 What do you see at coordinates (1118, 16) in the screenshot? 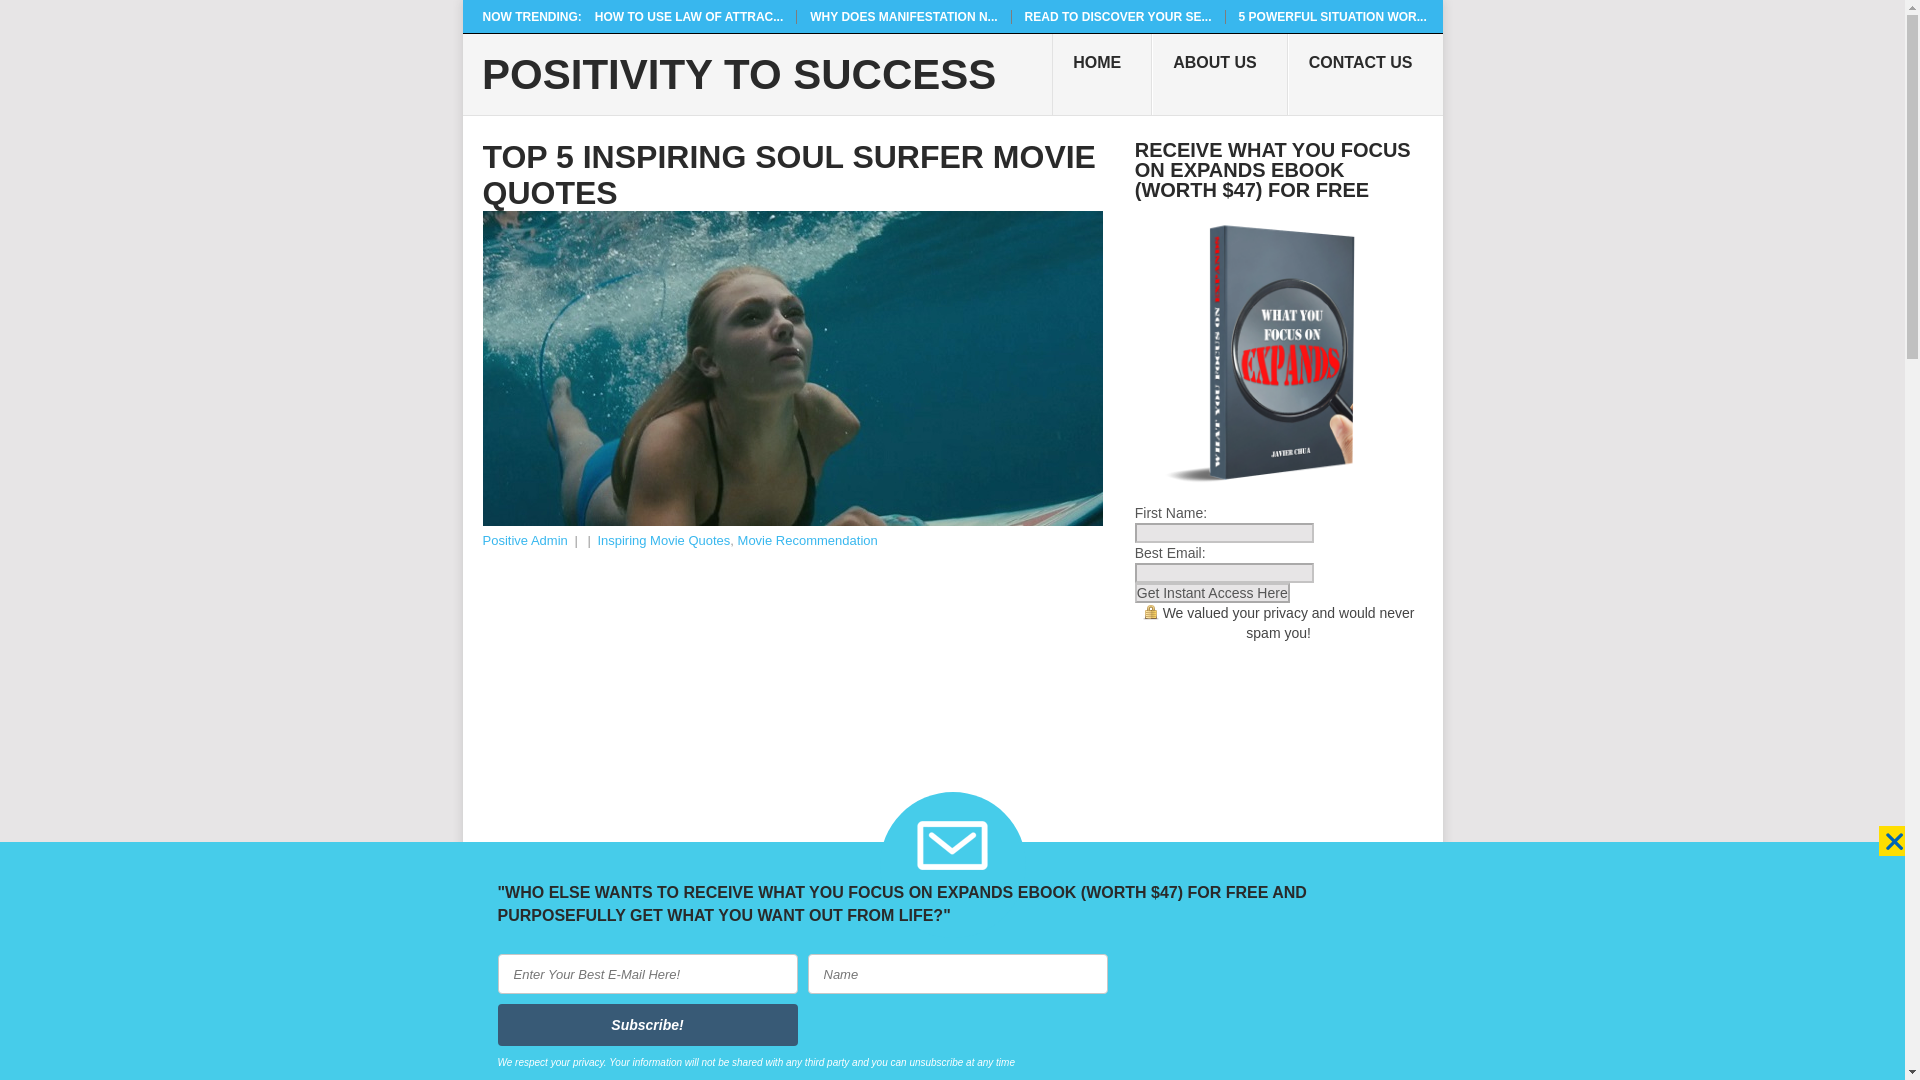
I see `Read To Discover Your Self-worth And Lead By Example` at bounding box center [1118, 16].